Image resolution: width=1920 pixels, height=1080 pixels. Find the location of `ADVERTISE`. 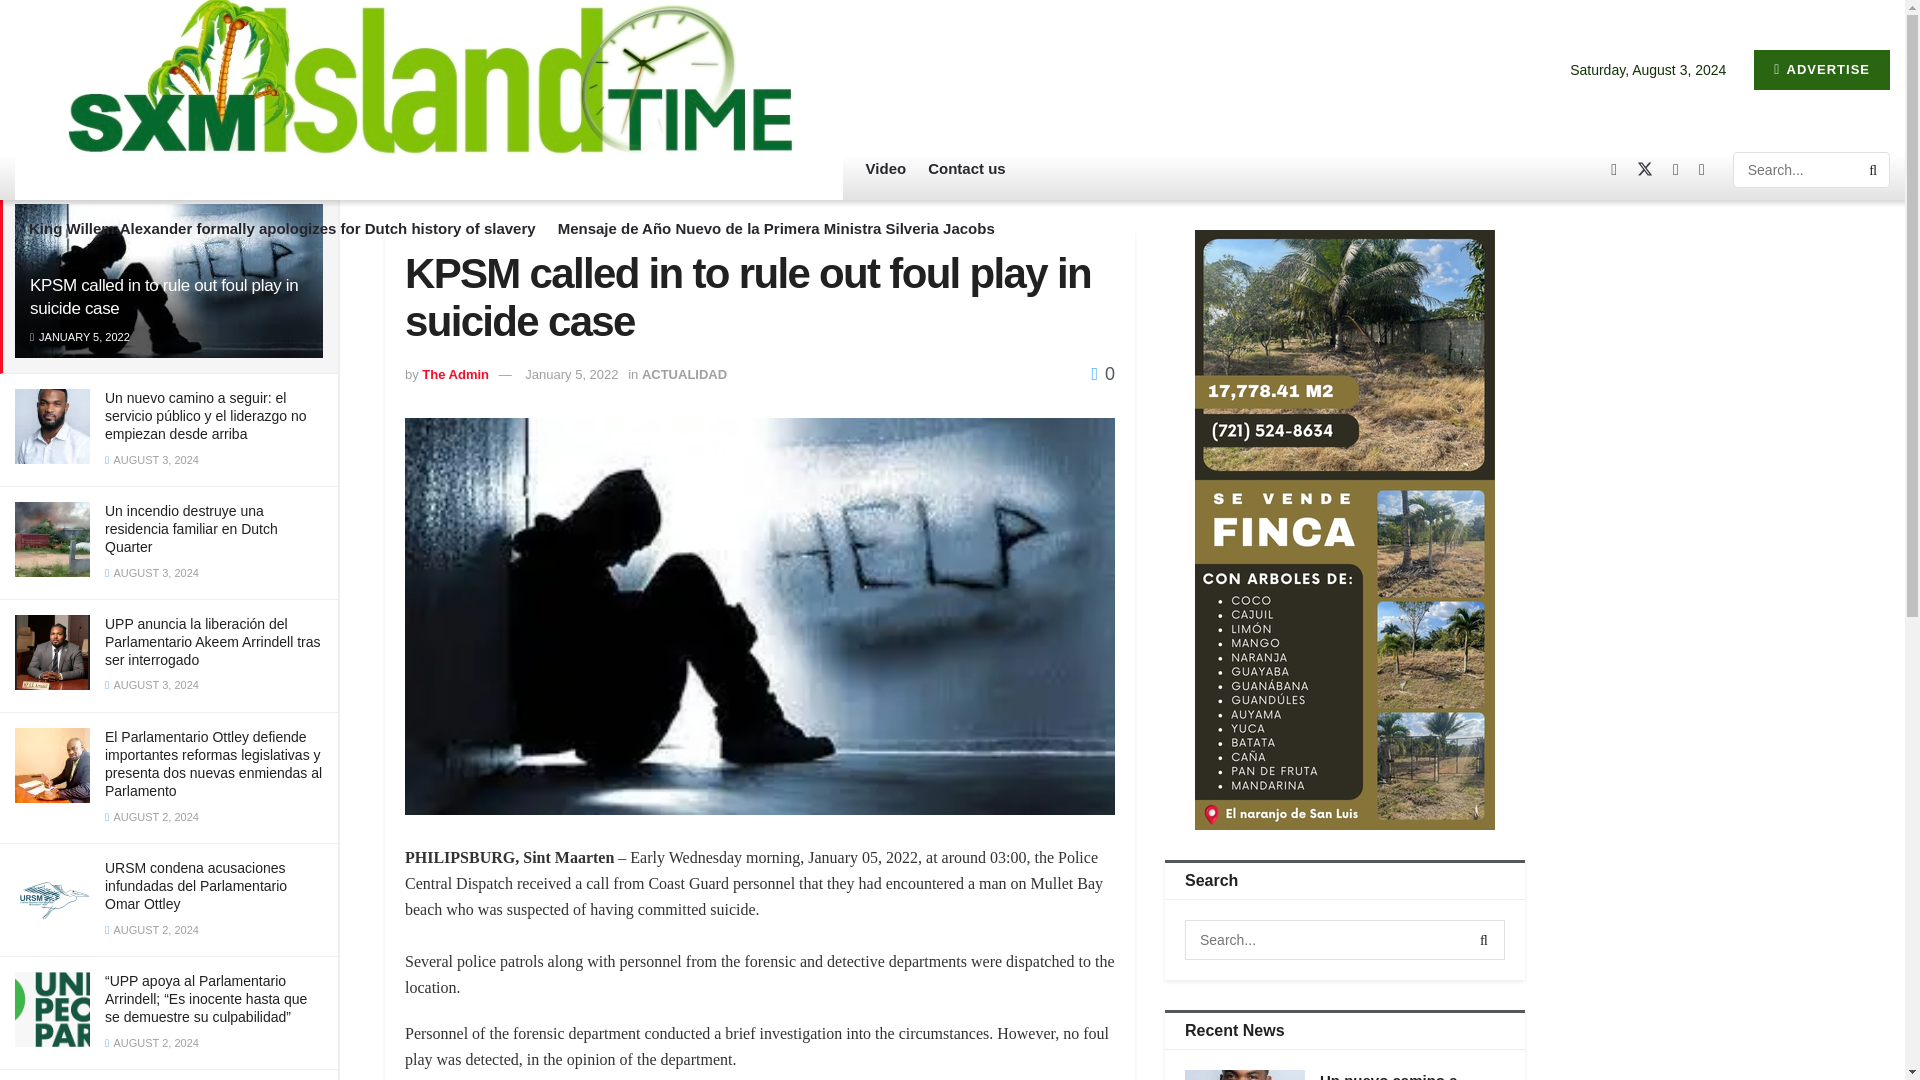

ADVERTISE is located at coordinates (1822, 69).